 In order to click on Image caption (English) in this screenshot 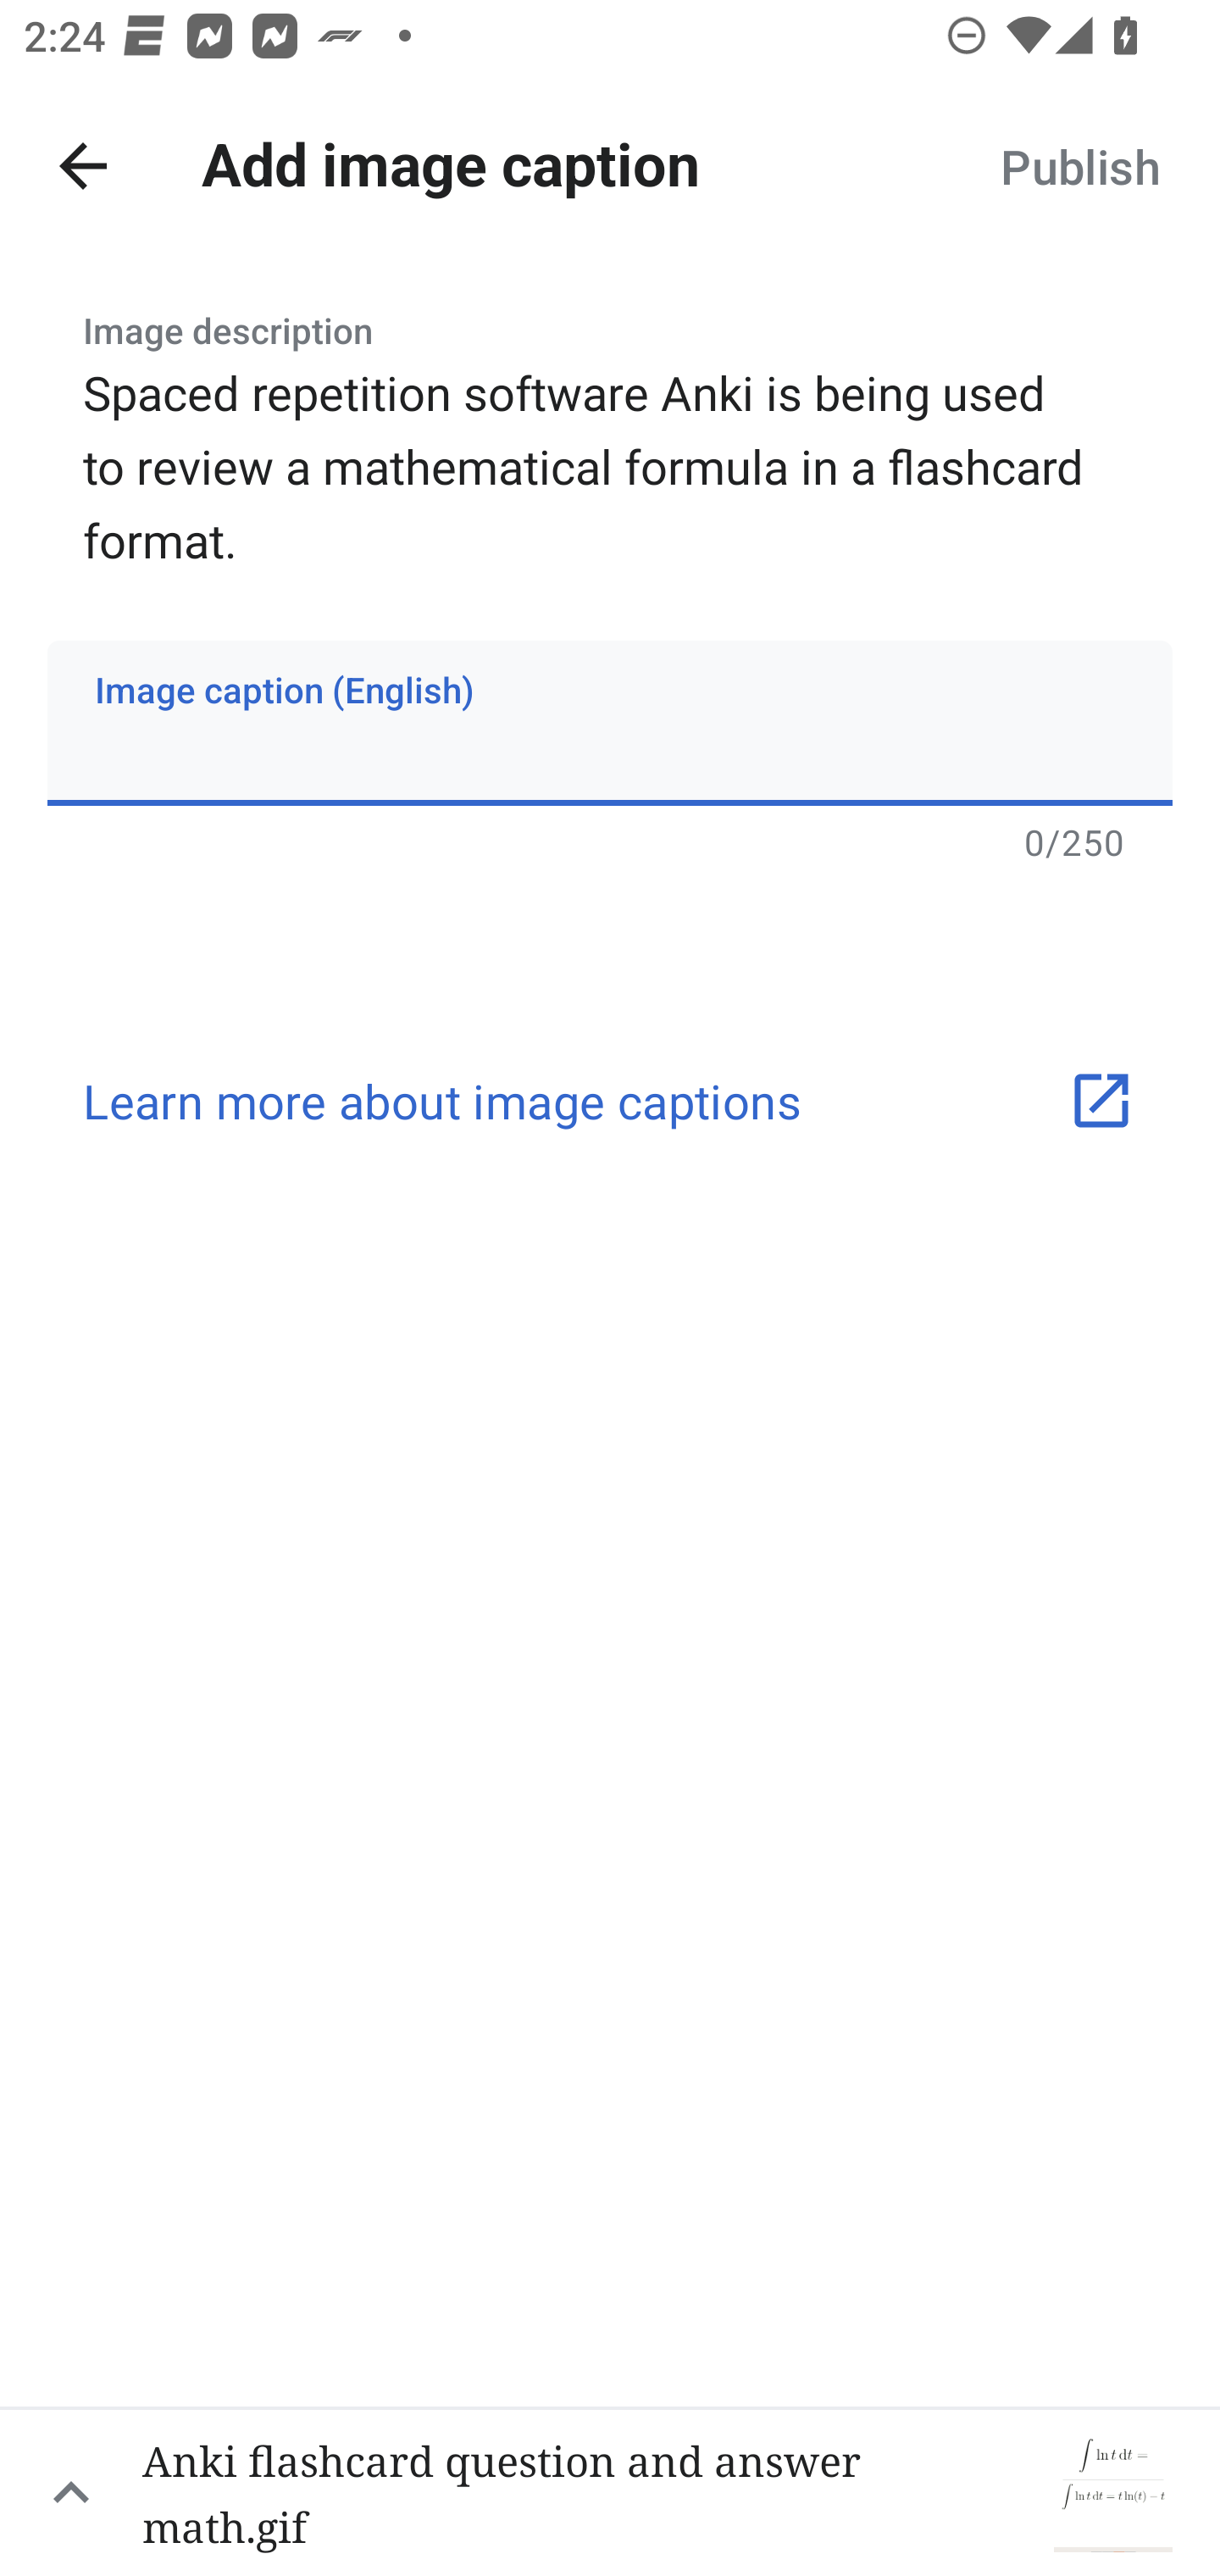, I will do `click(610, 724)`.